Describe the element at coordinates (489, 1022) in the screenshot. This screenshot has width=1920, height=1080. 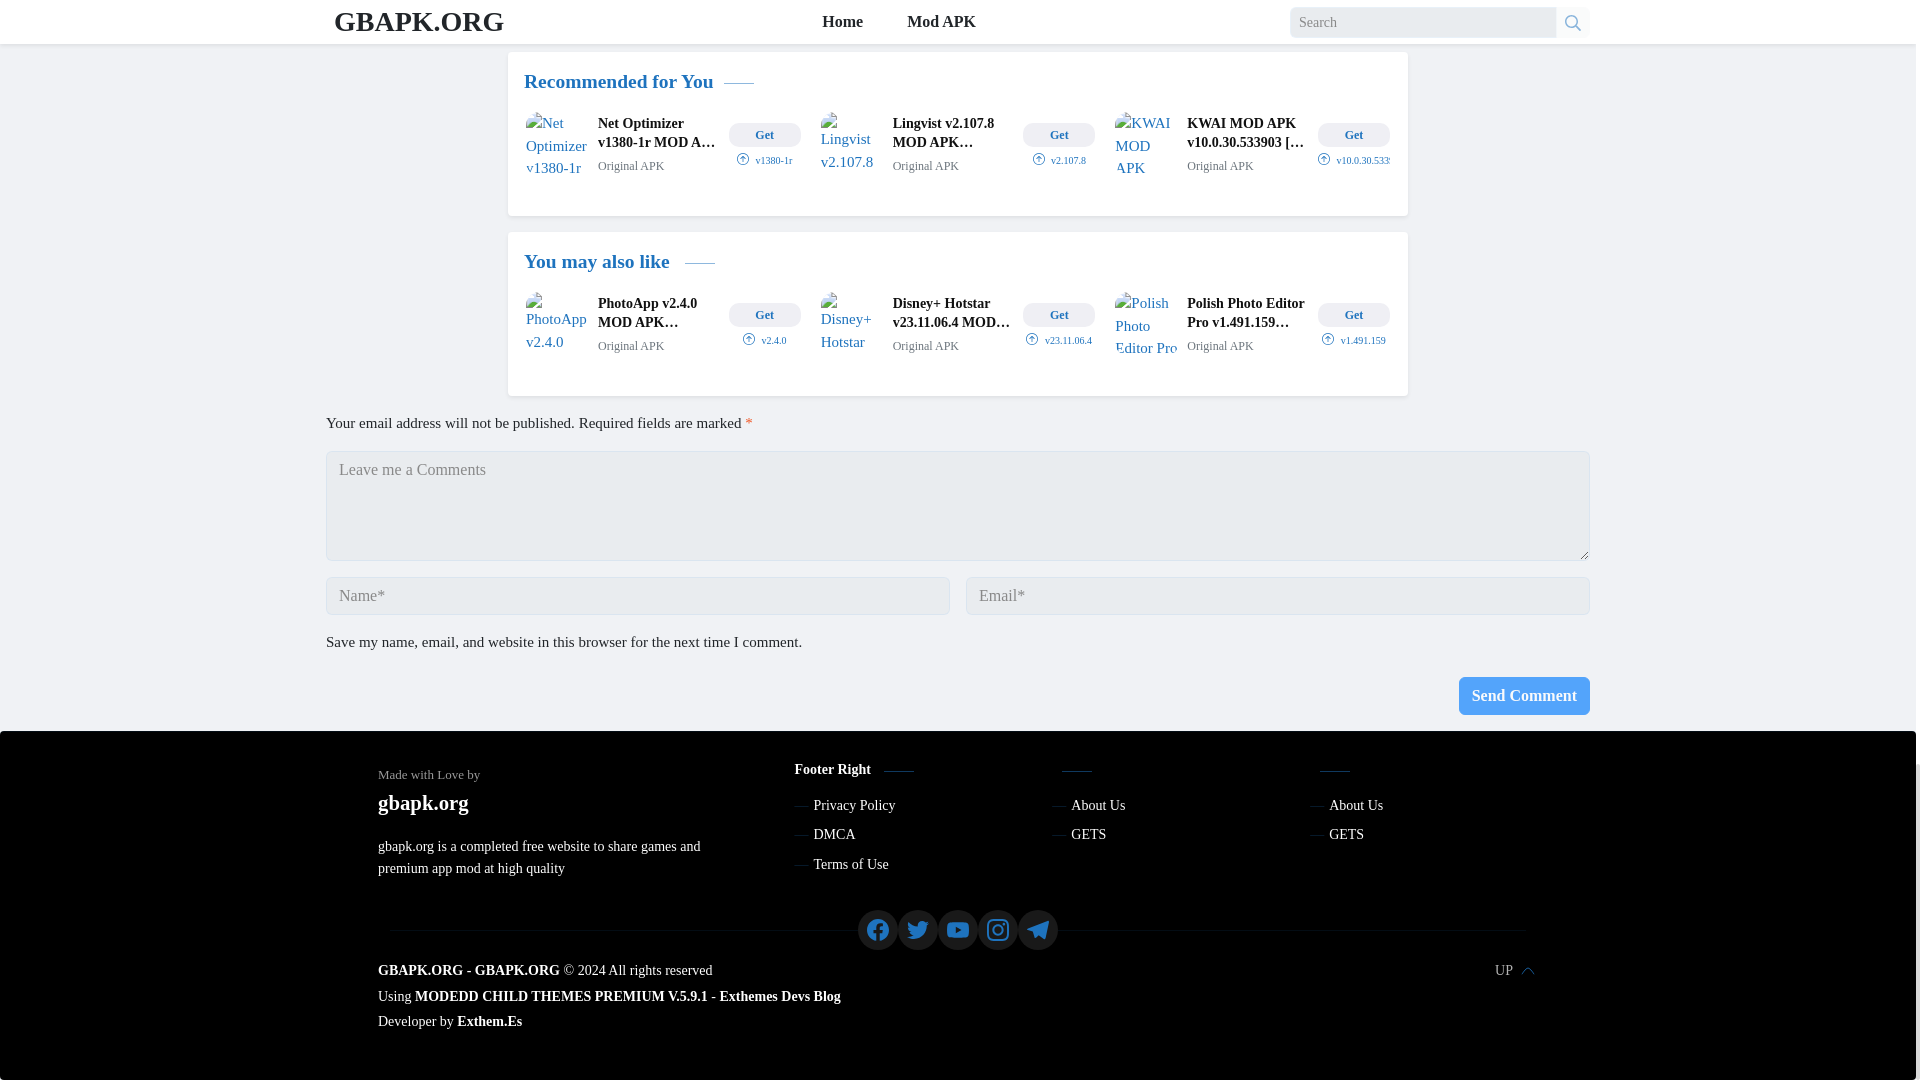
I see `premium wordpress themes - exthem.es` at that location.